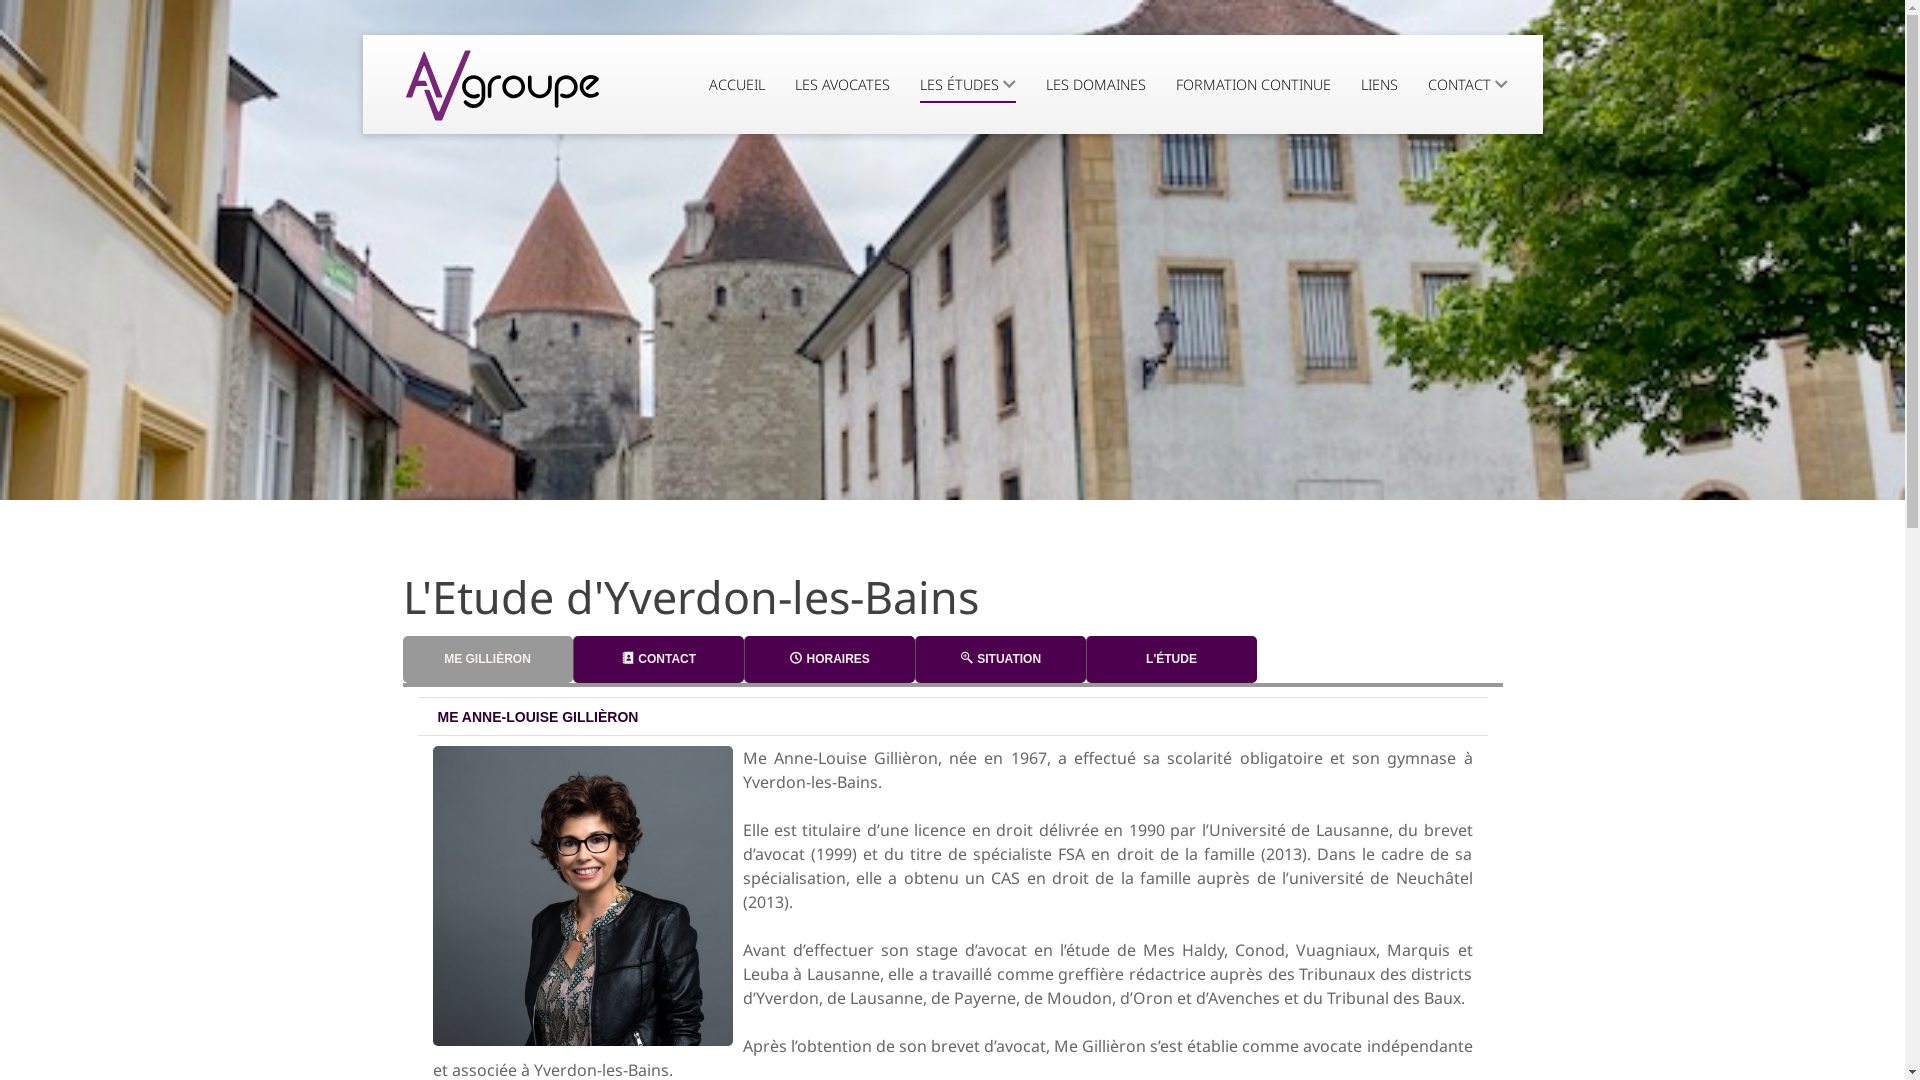 The image size is (1920, 1080). I want to click on LES AVOCATES, so click(842, 84).